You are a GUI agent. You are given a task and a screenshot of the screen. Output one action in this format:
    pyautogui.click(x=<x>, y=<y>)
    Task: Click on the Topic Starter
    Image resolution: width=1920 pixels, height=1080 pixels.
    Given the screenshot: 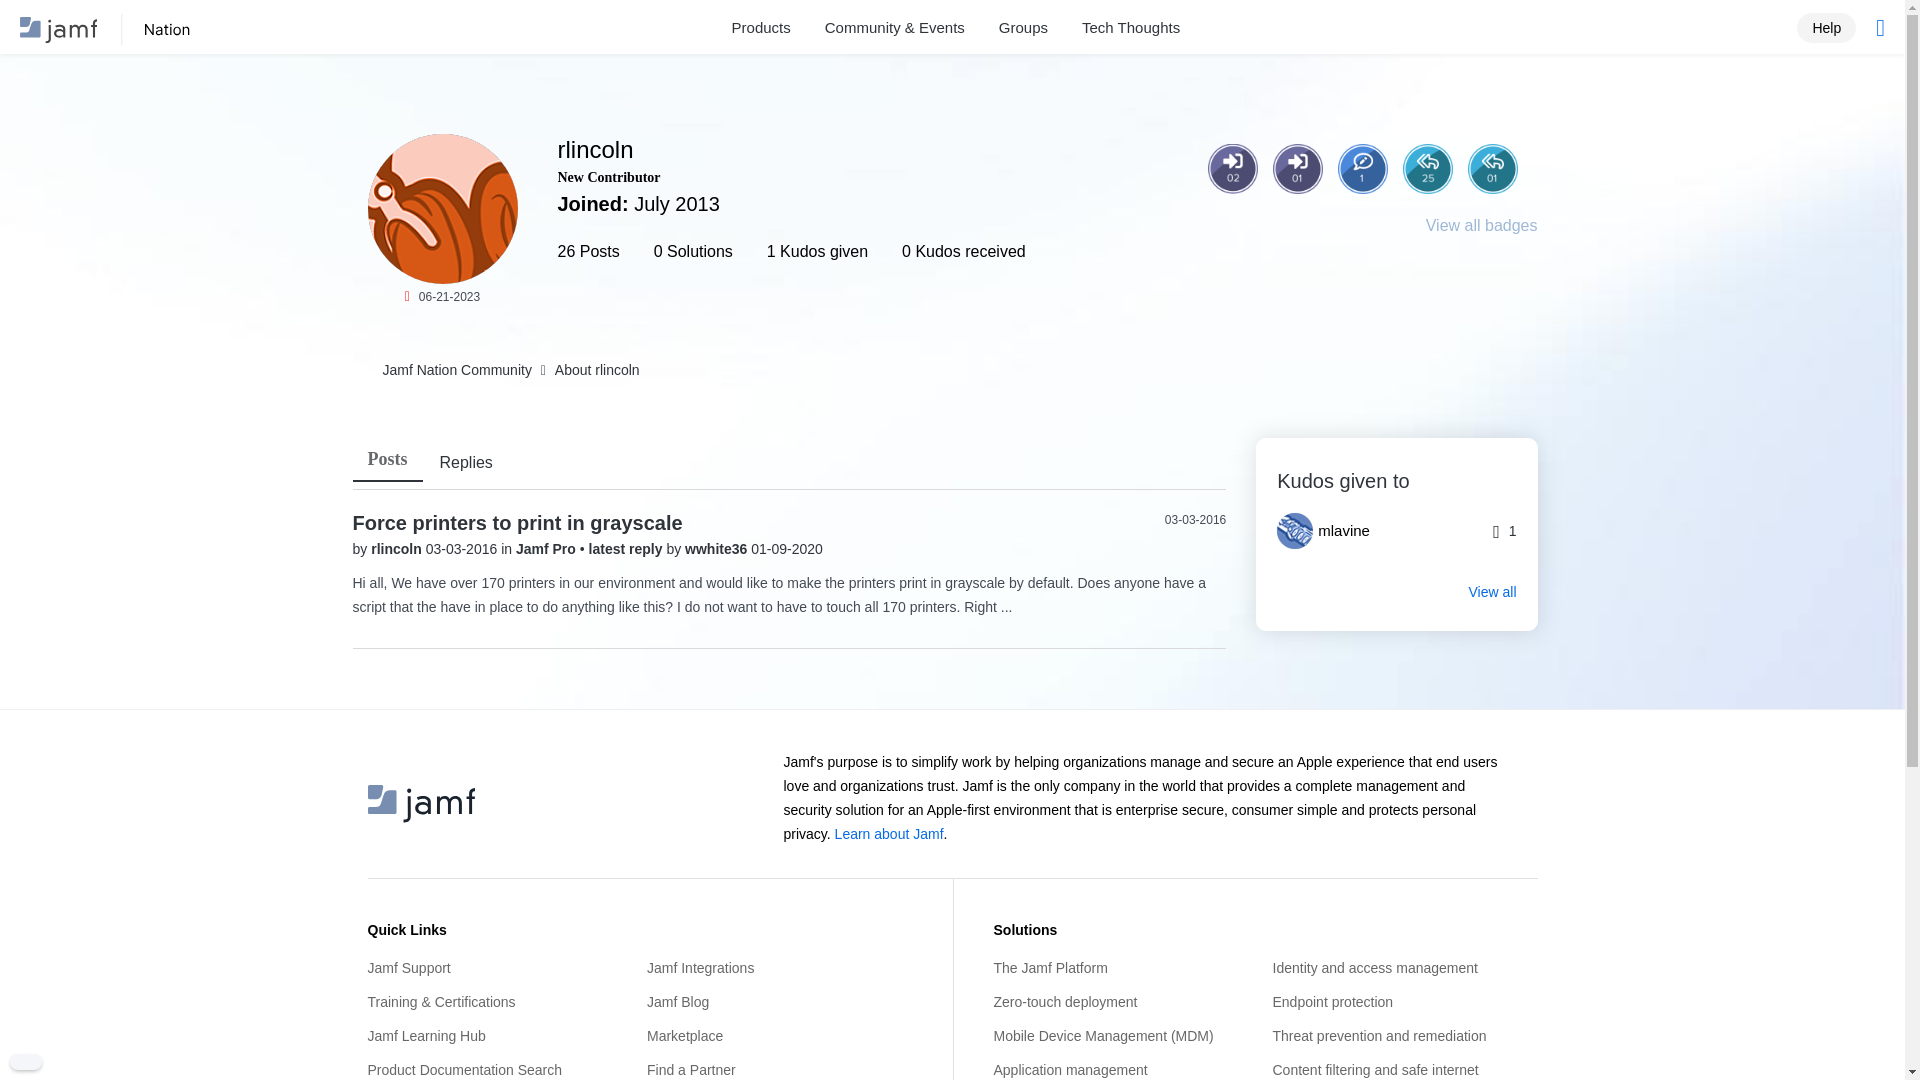 What is the action you would take?
    pyautogui.click(x=1363, y=168)
    